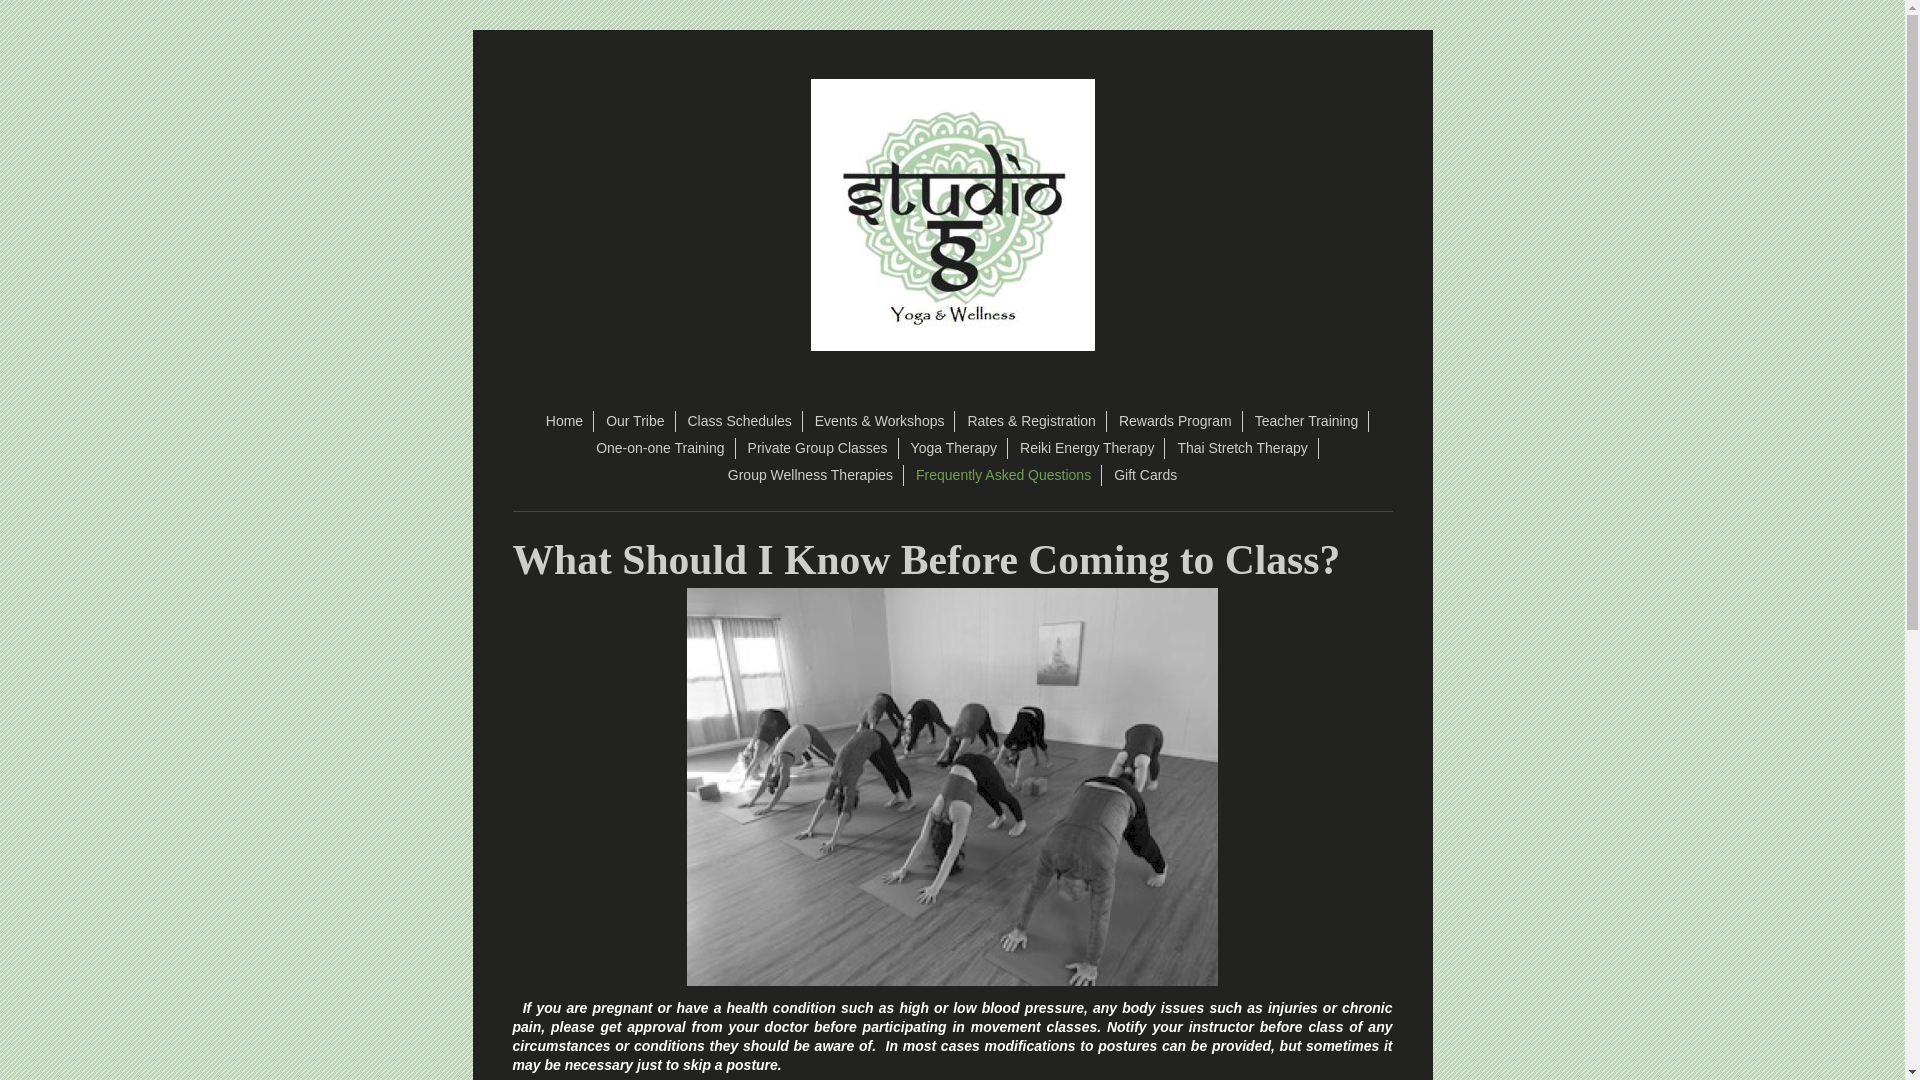 This screenshot has width=1920, height=1080. What do you see at coordinates (1176, 422) in the screenshot?
I see `Rewards Program` at bounding box center [1176, 422].